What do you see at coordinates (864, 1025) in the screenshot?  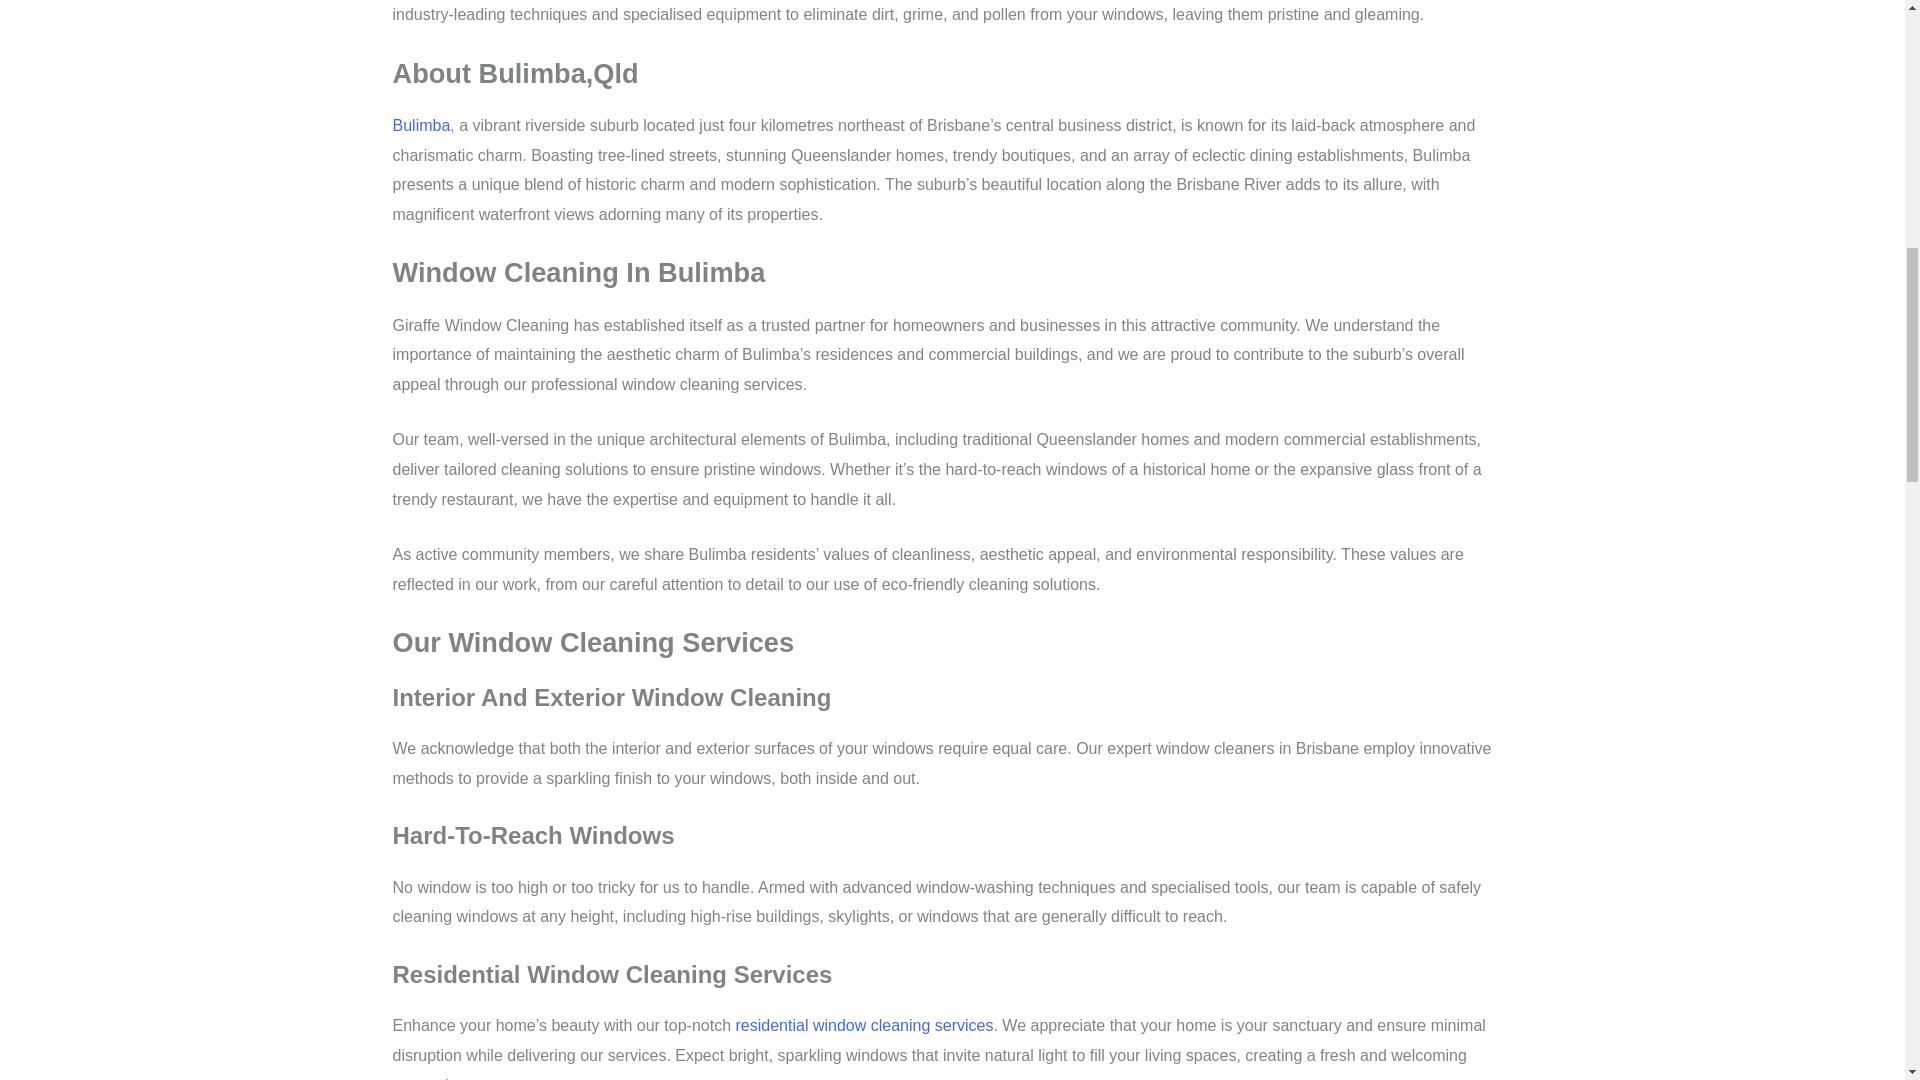 I see `residential window cleaning services` at bounding box center [864, 1025].